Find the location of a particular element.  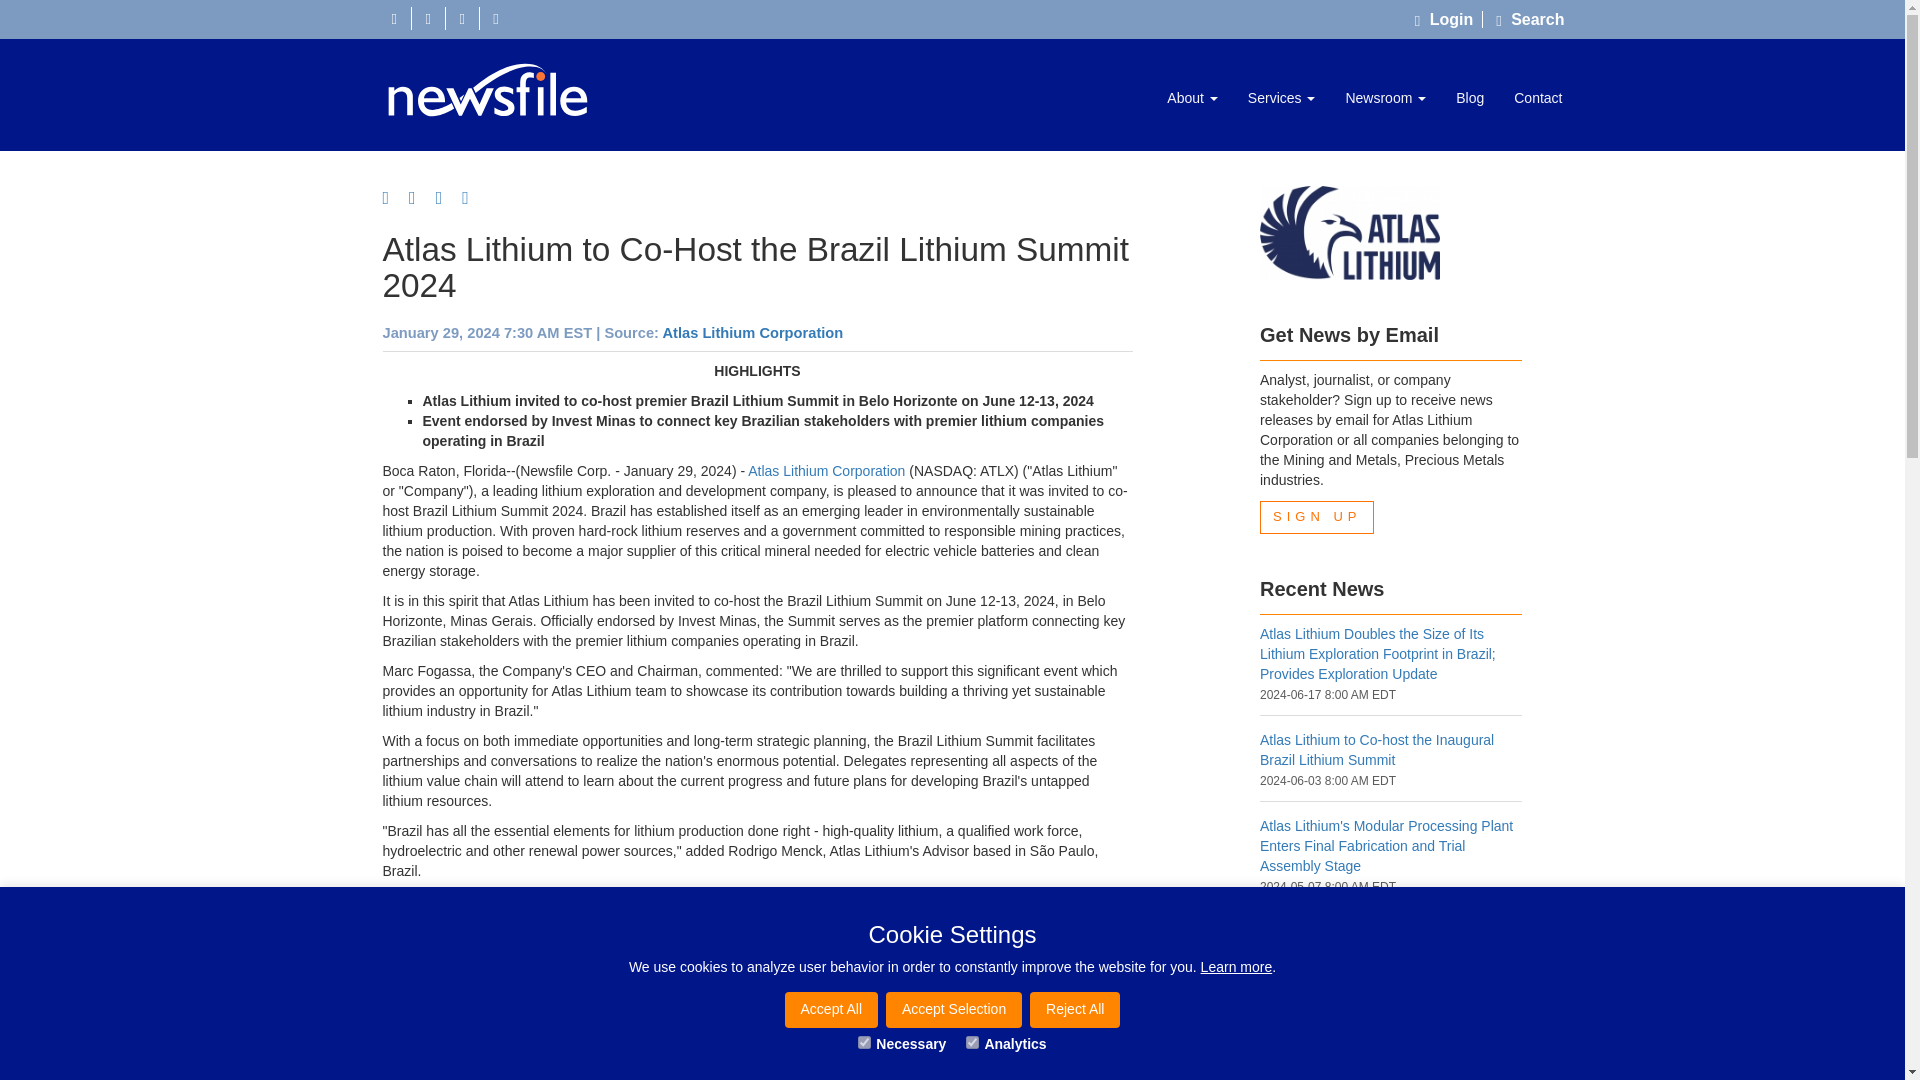

Reject All is located at coordinates (1074, 1010).